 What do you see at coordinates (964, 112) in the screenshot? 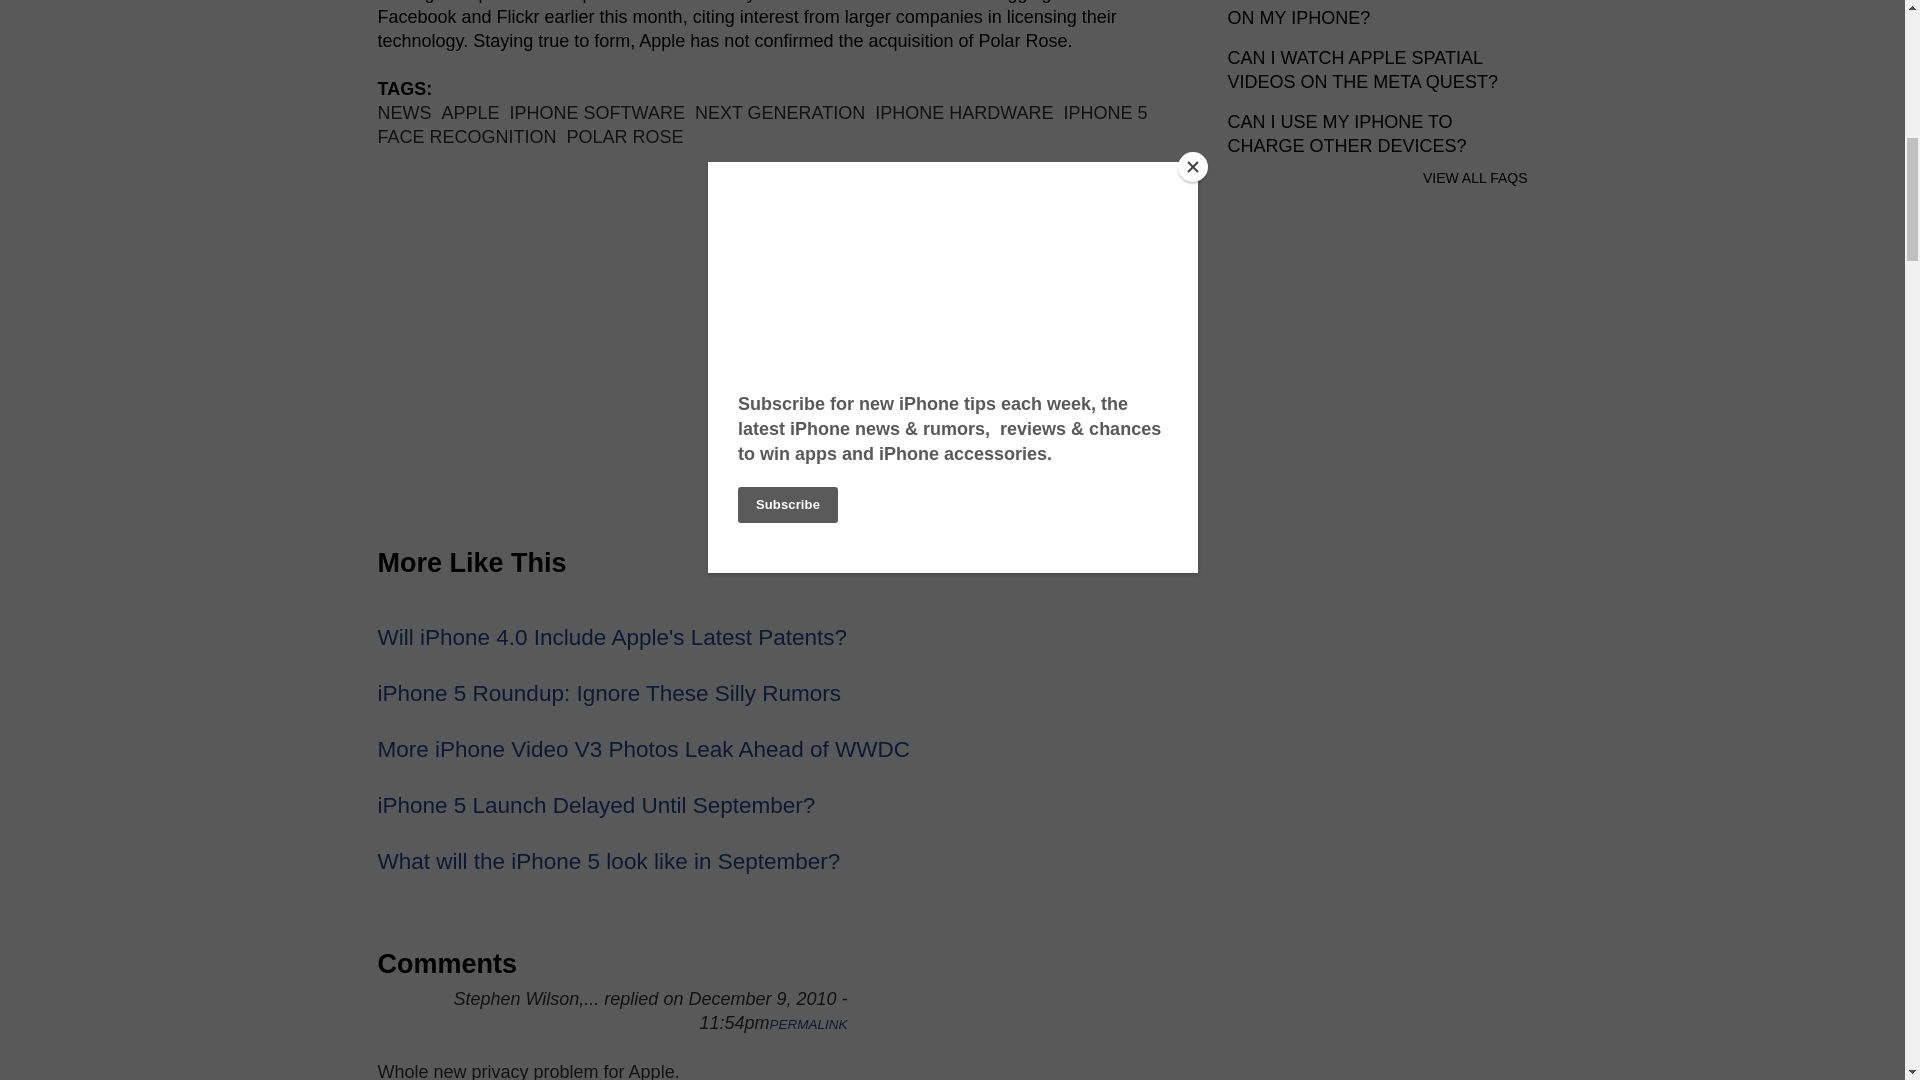
I see `IPHONE HARDWARE` at bounding box center [964, 112].